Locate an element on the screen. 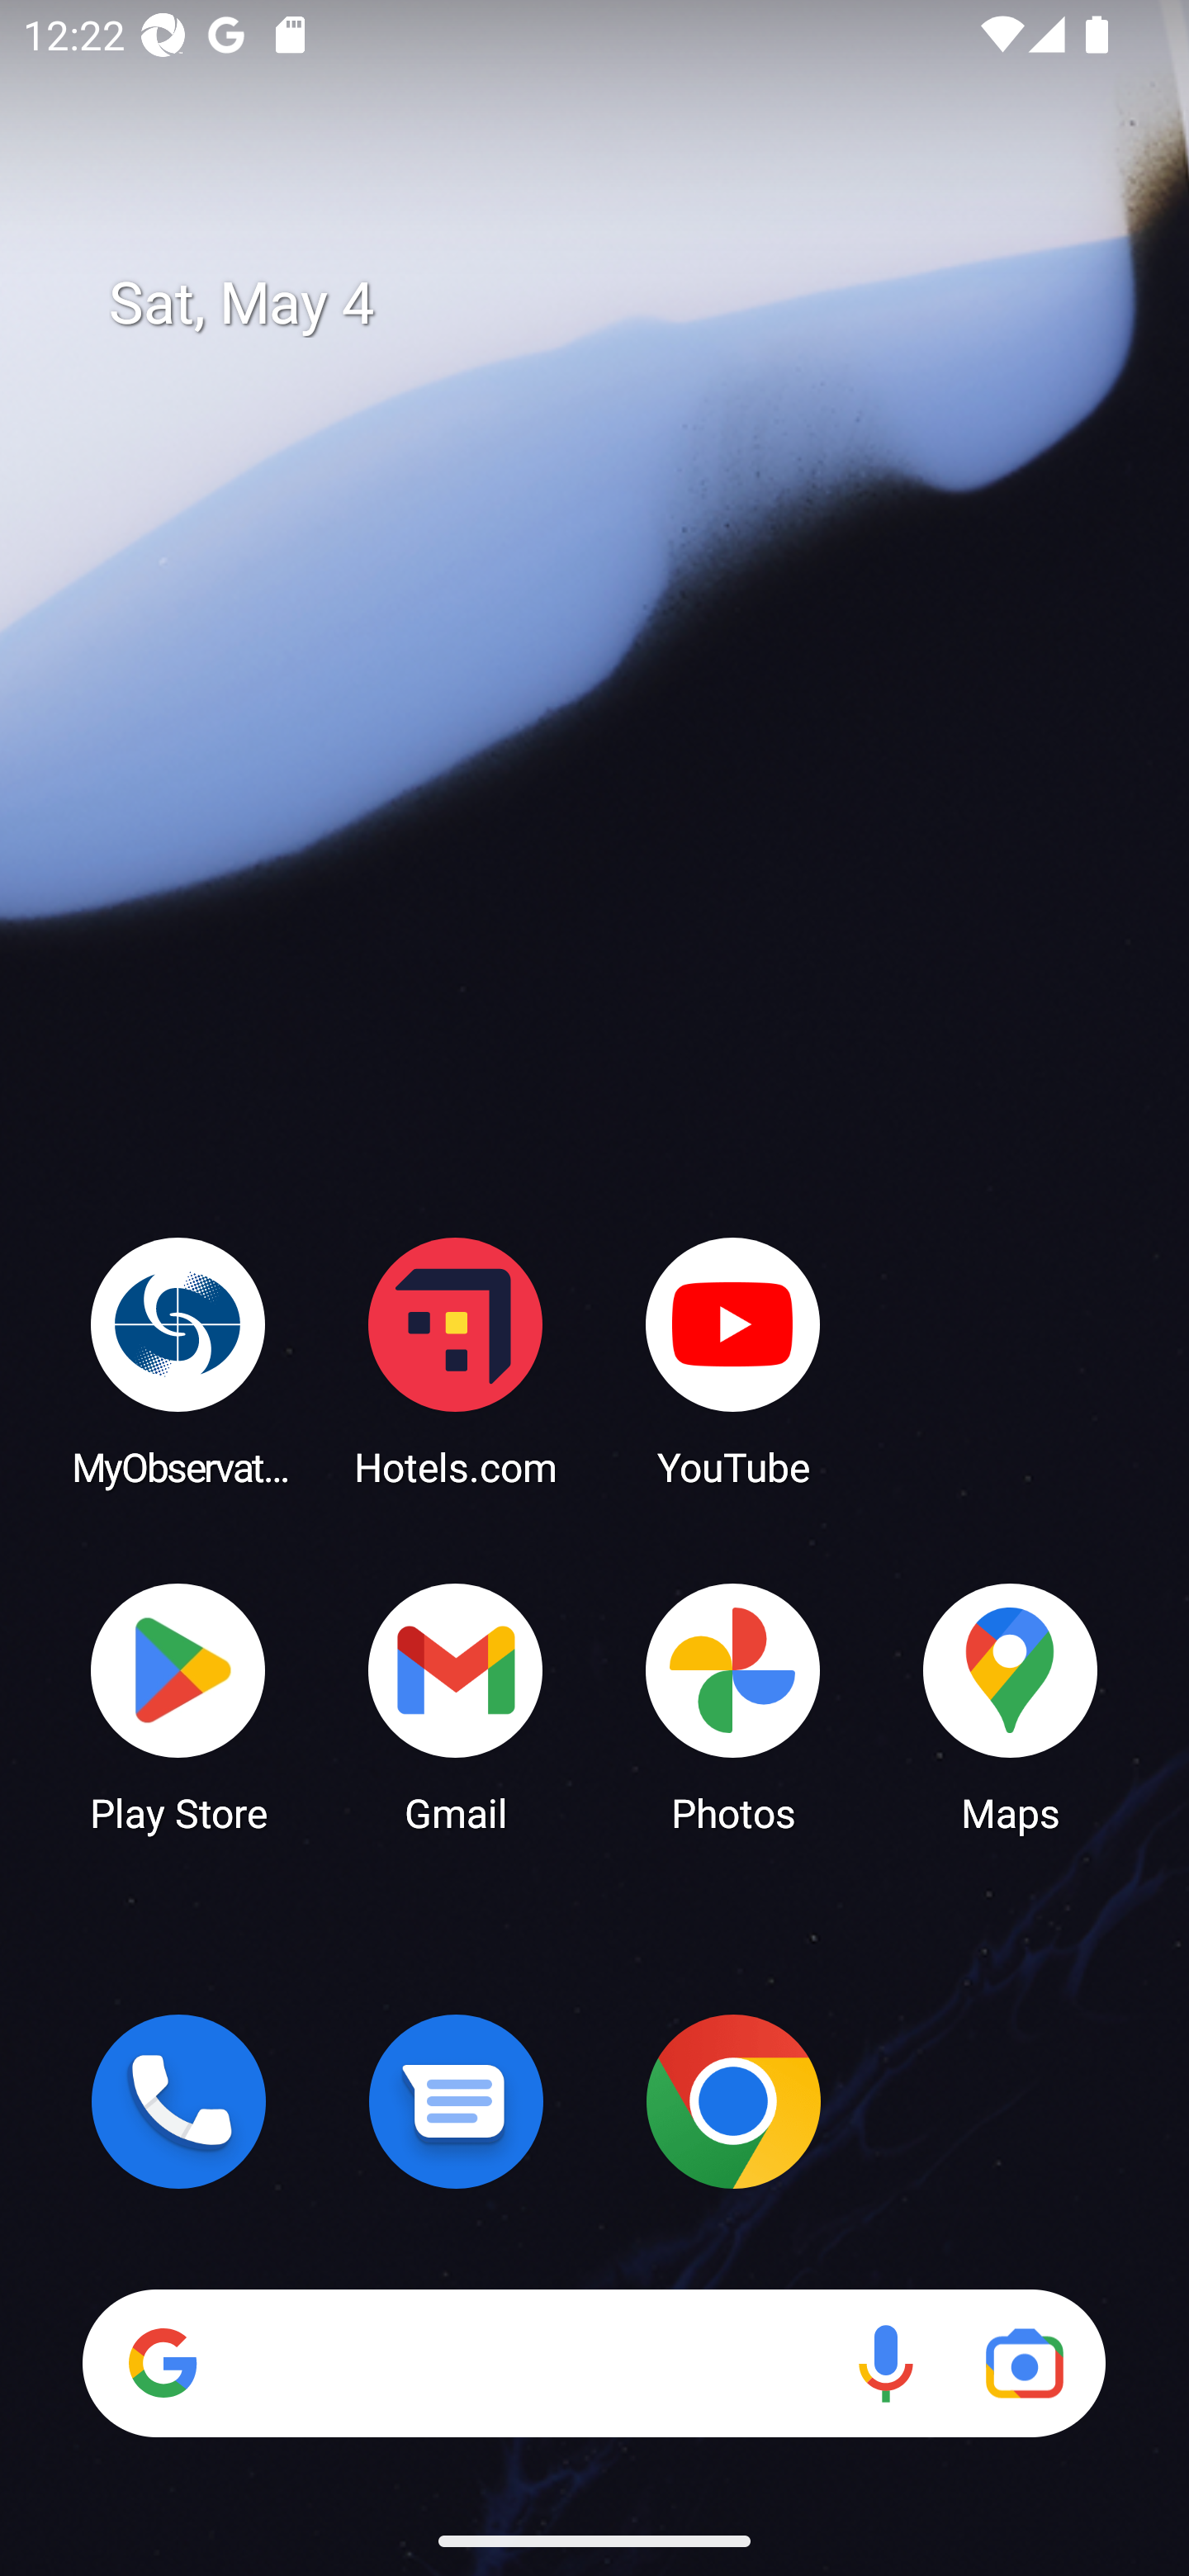 This screenshot has width=1189, height=2576. Voice search is located at coordinates (885, 2363).